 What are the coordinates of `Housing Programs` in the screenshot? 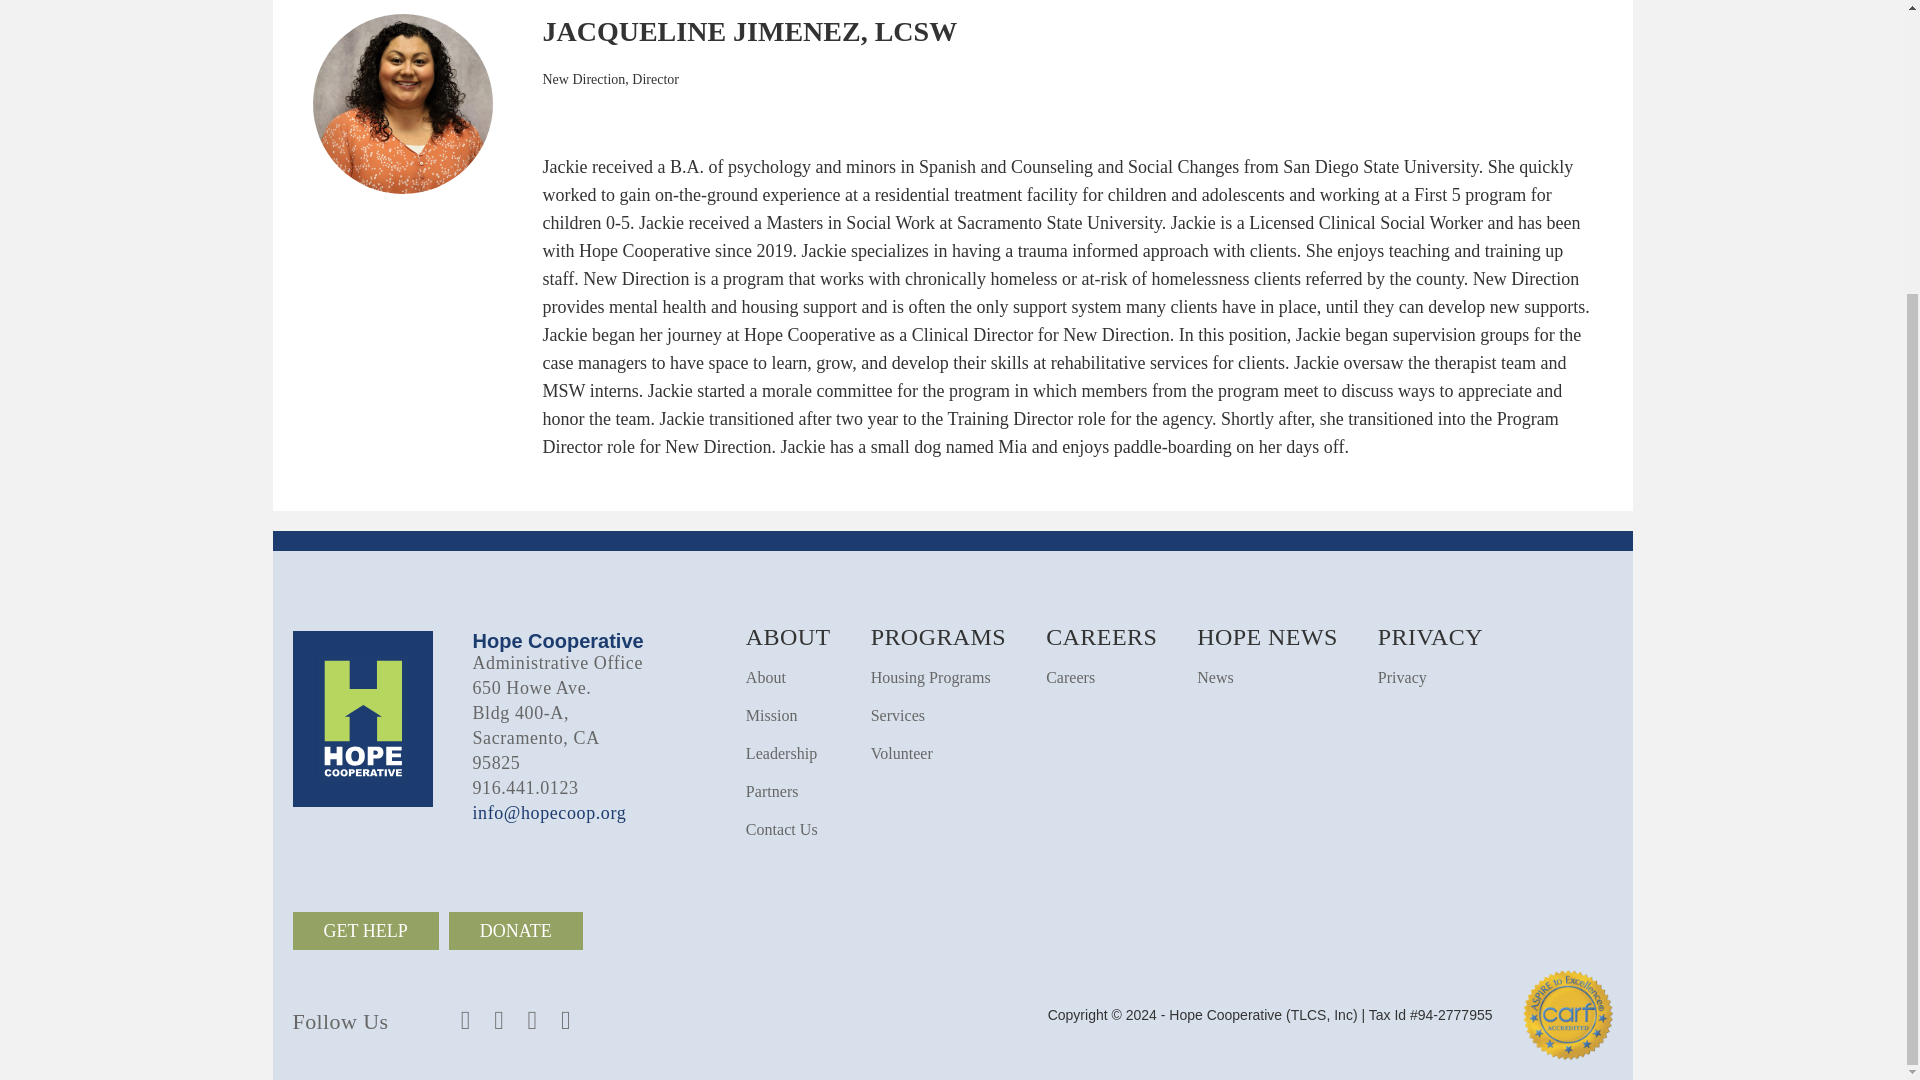 It's located at (930, 676).